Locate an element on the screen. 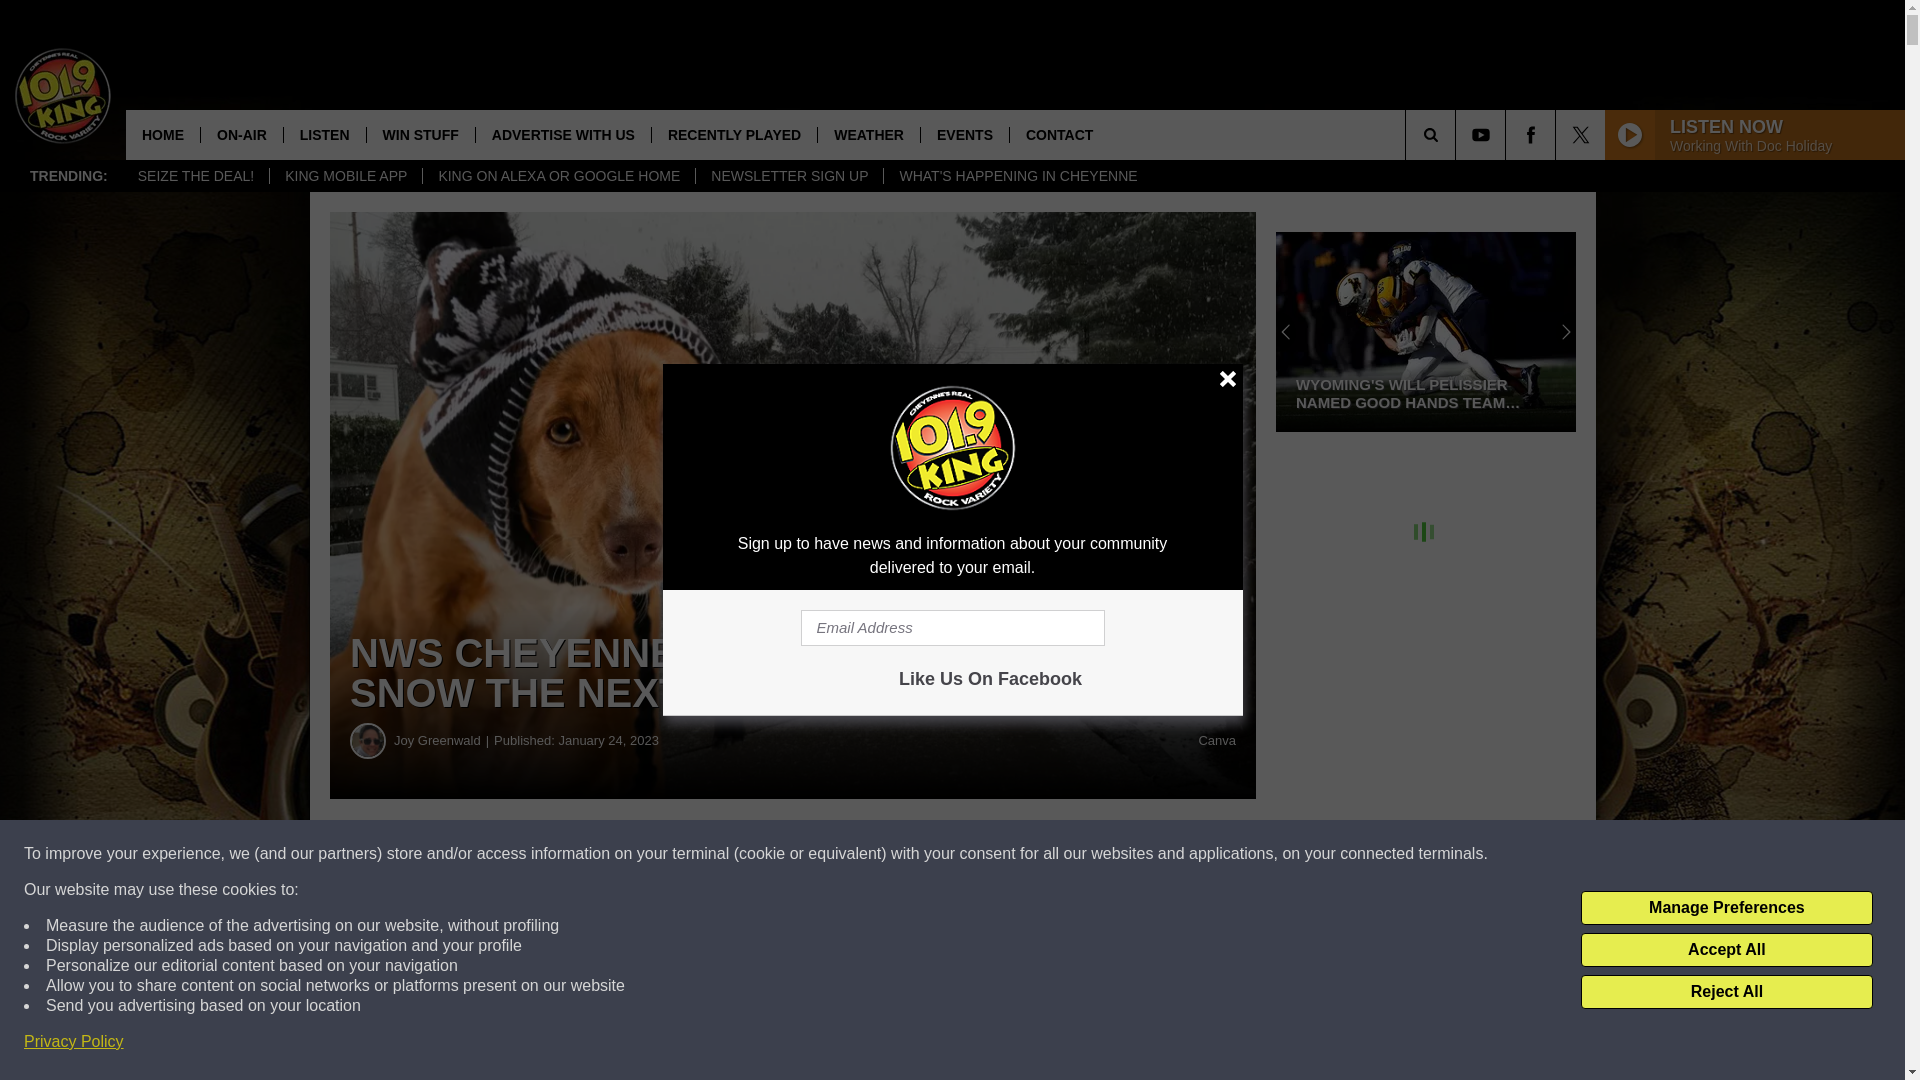 This screenshot has width=1920, height=1080. ADVERTISE WITH US is located at coordinates (562, 134).